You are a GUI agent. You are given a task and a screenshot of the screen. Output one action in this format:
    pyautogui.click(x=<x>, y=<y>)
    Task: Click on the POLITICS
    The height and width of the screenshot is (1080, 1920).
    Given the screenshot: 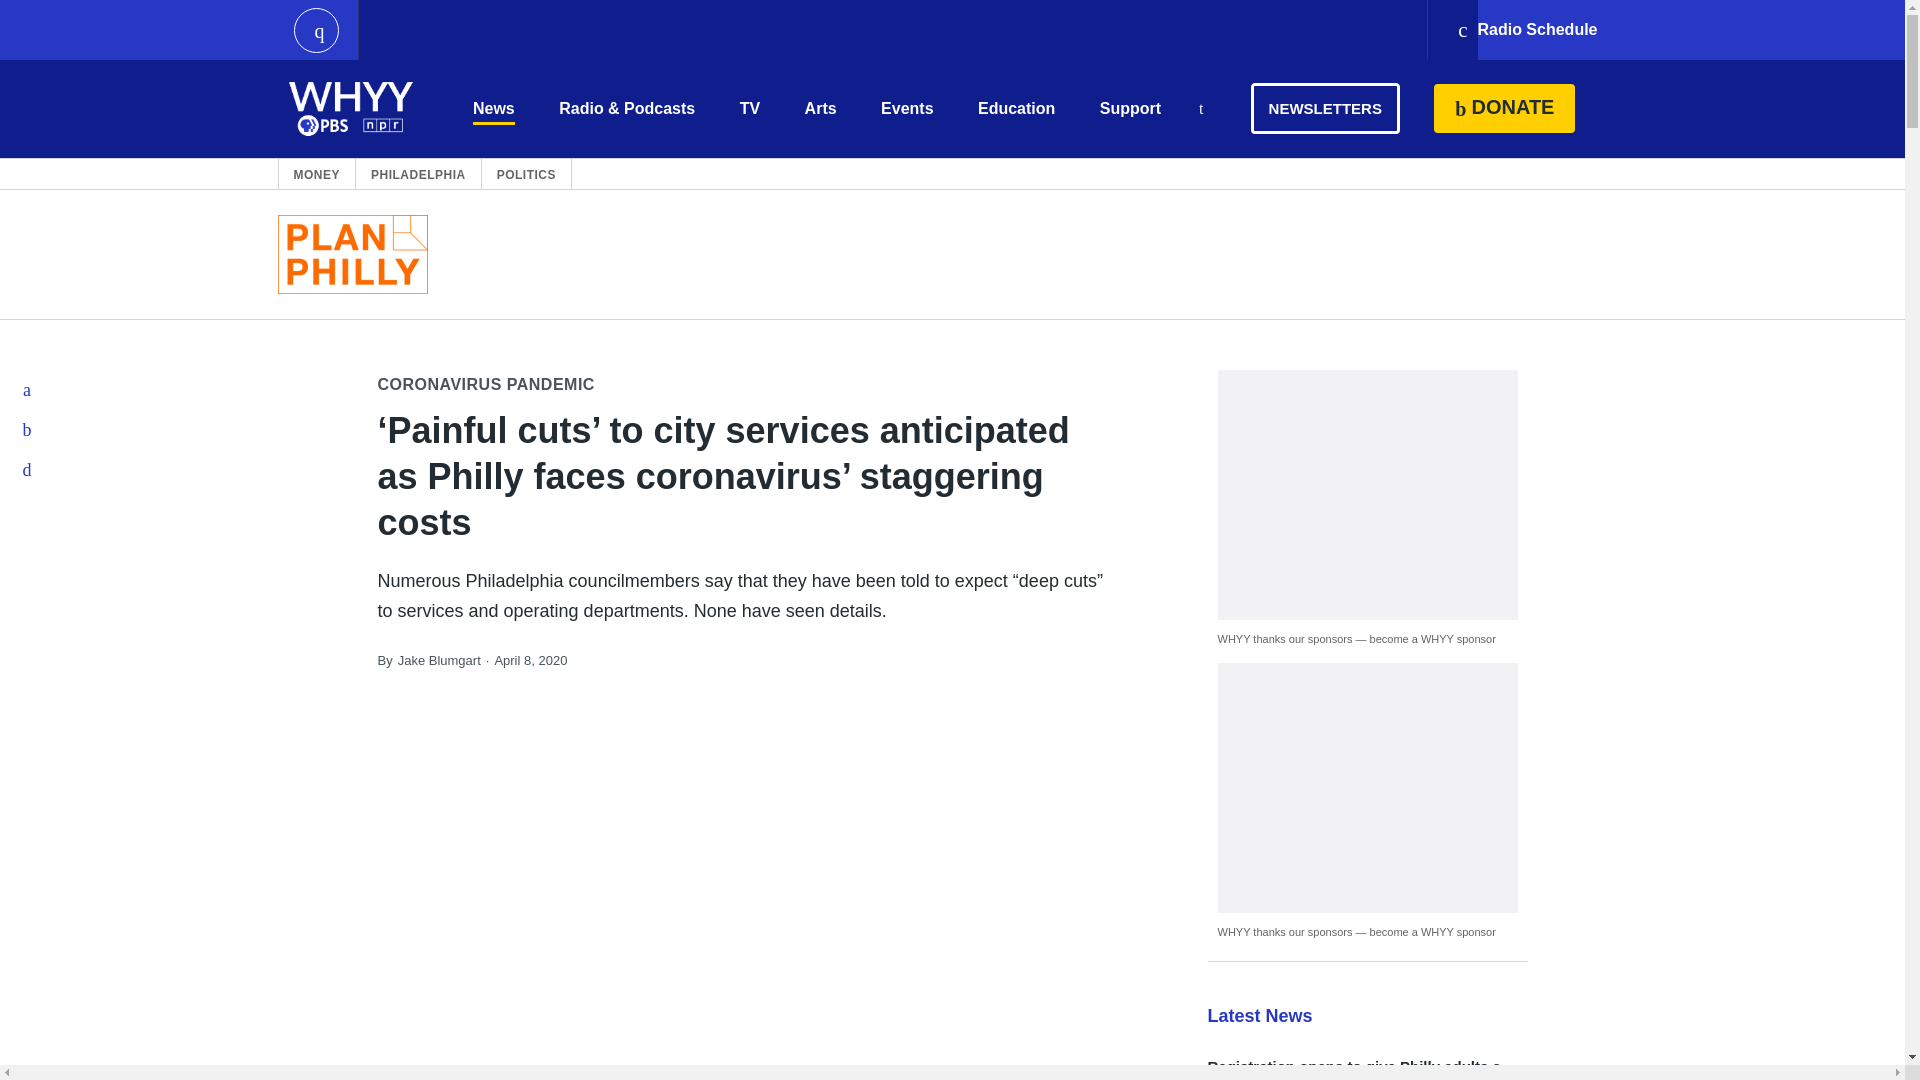 What is the action you would take?
    pyautogui.click(x=526, y=174)
    